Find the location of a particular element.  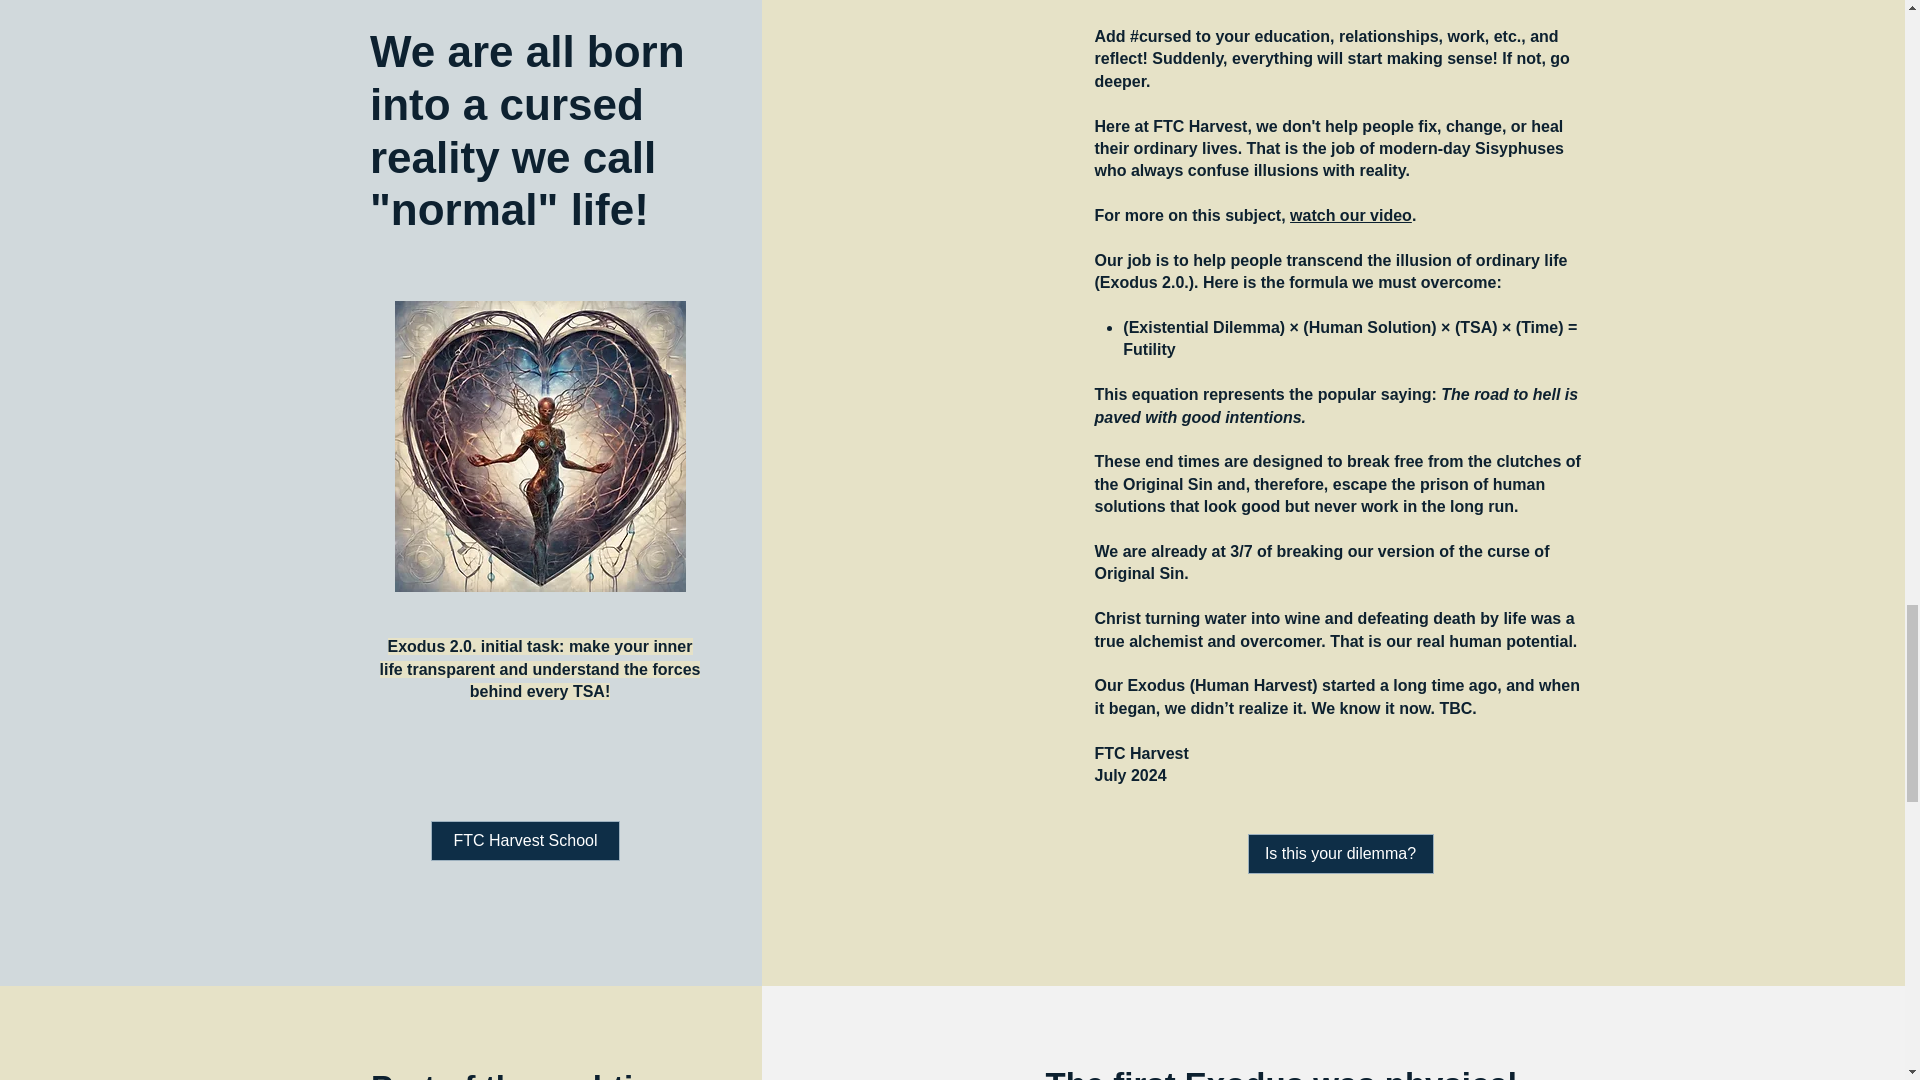

watch our video is located at coordinates (1350, 215).